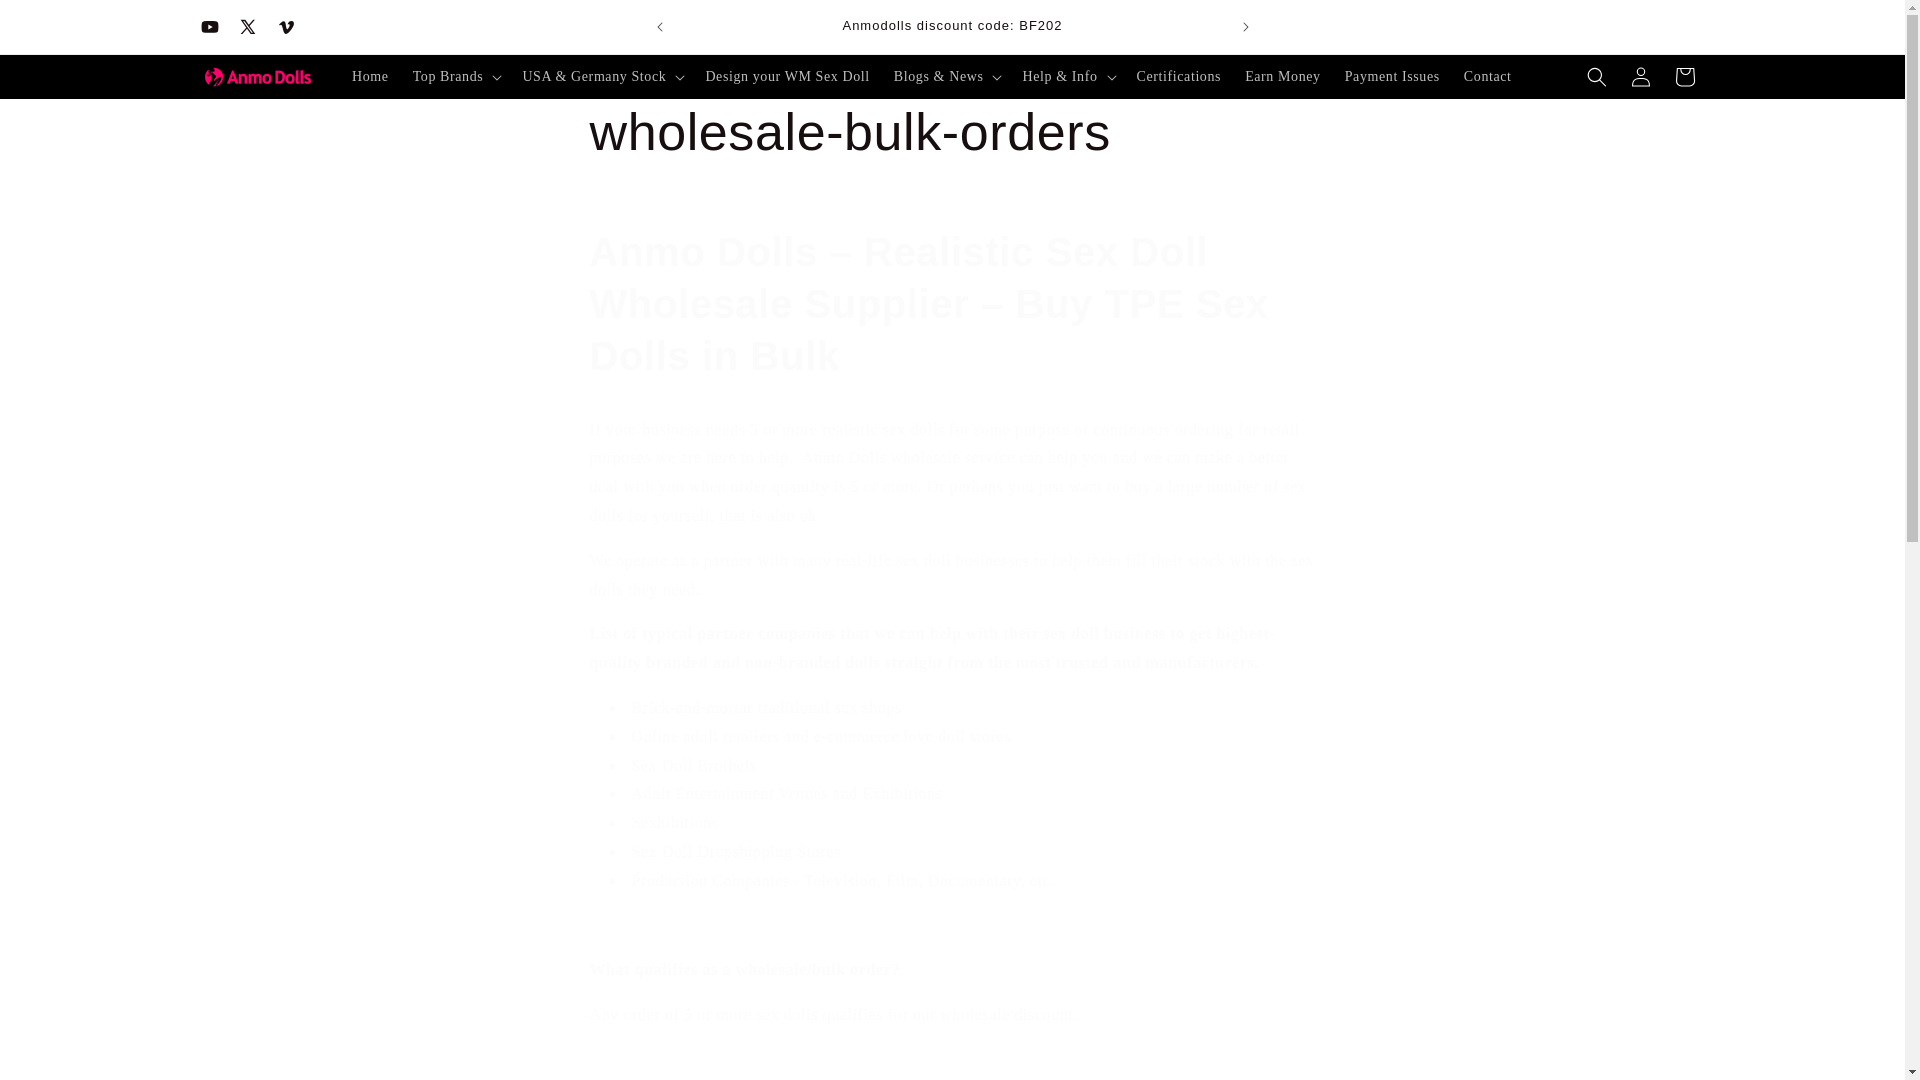 This screenshot has height=1080, width=1920. I want to click on wholesale-bulk-orders, so click(952, 133).